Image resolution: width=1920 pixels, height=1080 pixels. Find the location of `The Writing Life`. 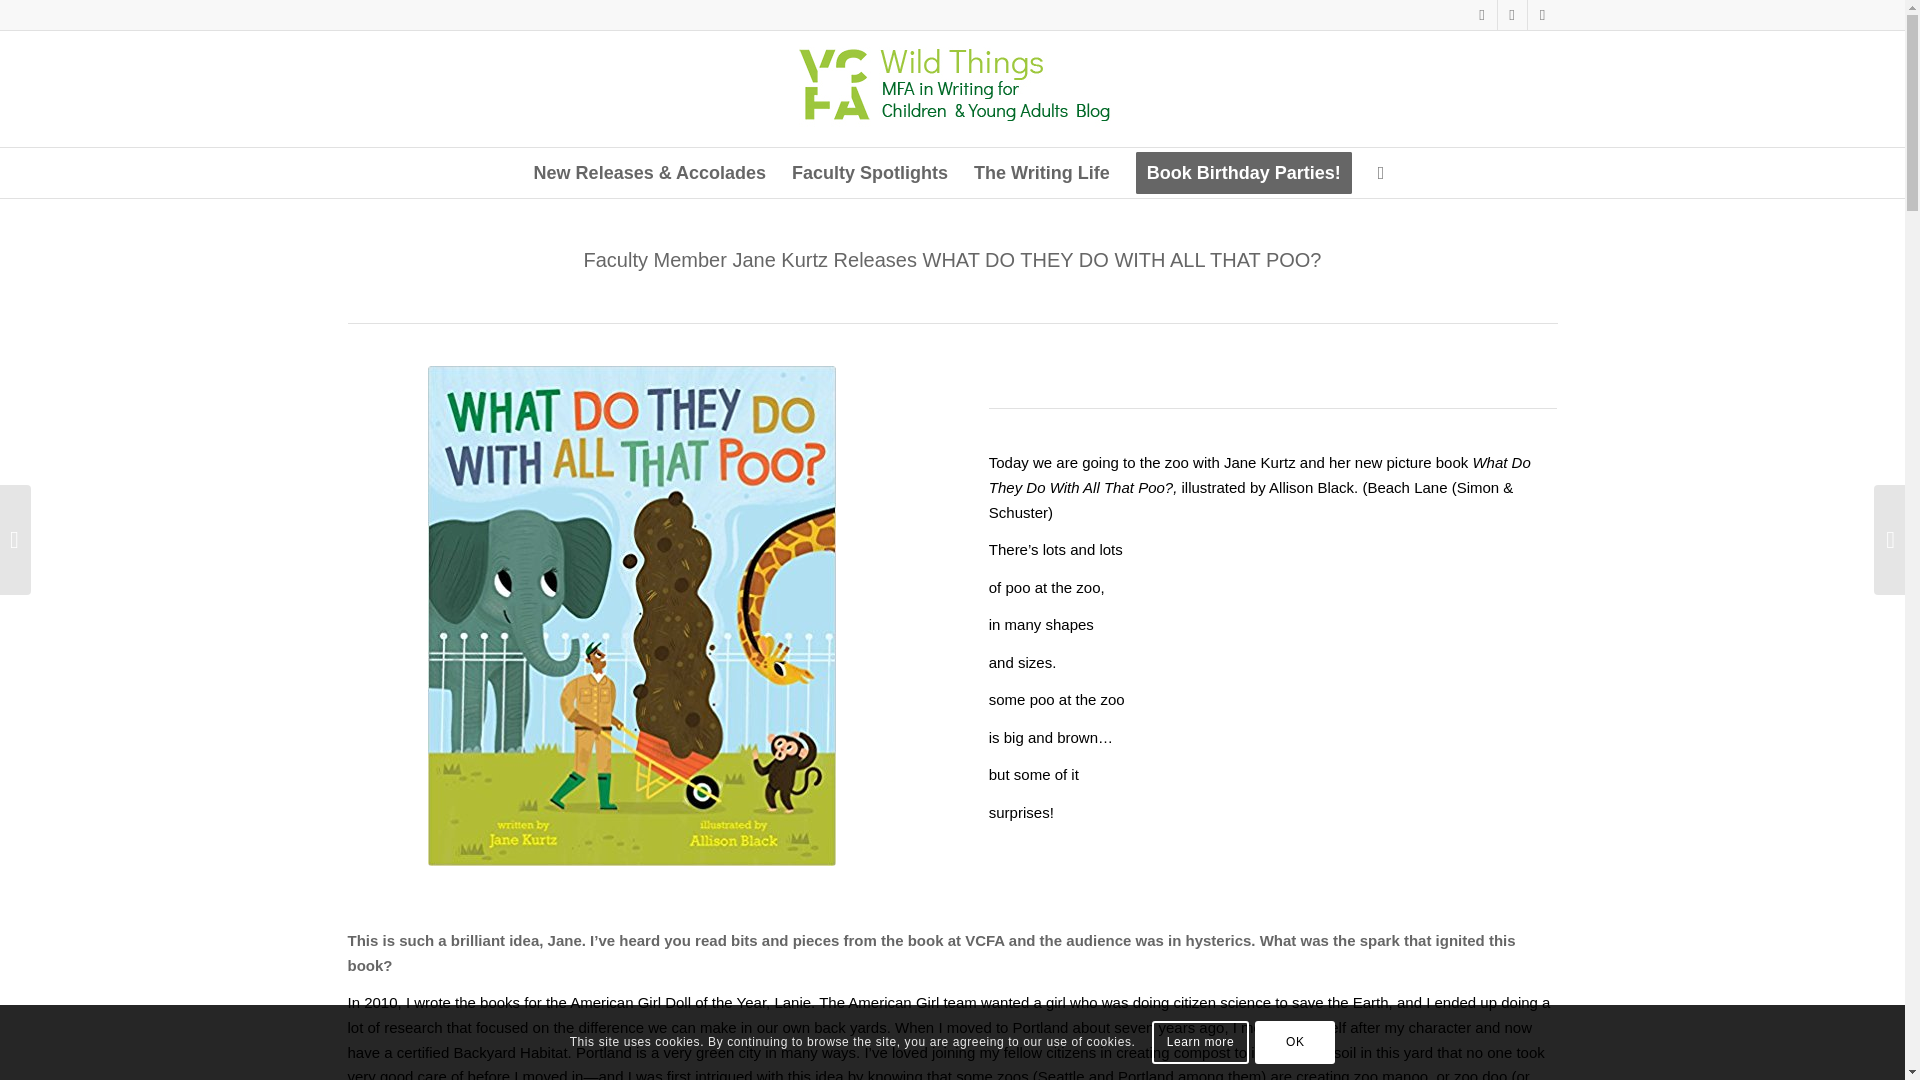

The Writing Life is located at coordinates (1042, 172).